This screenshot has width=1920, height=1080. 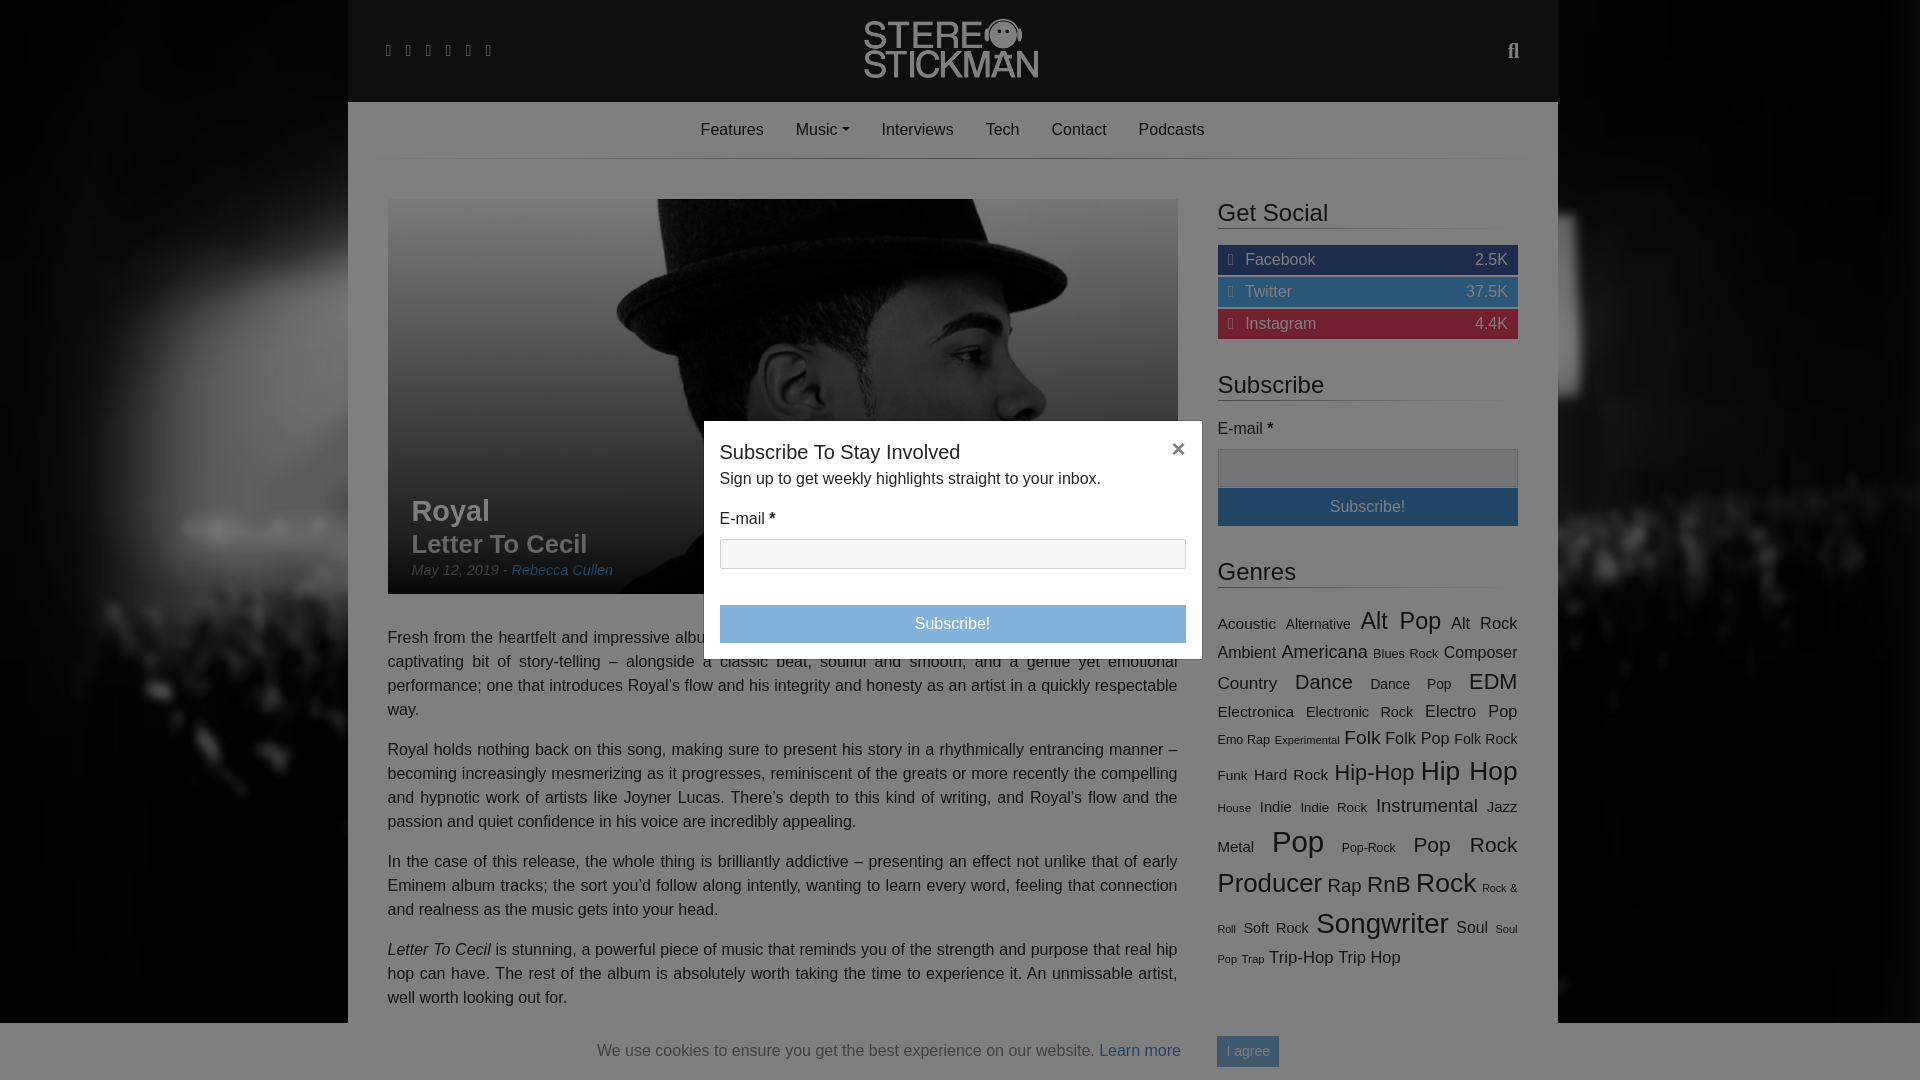 I want to click on E-mail, so click(x=822, y=130).